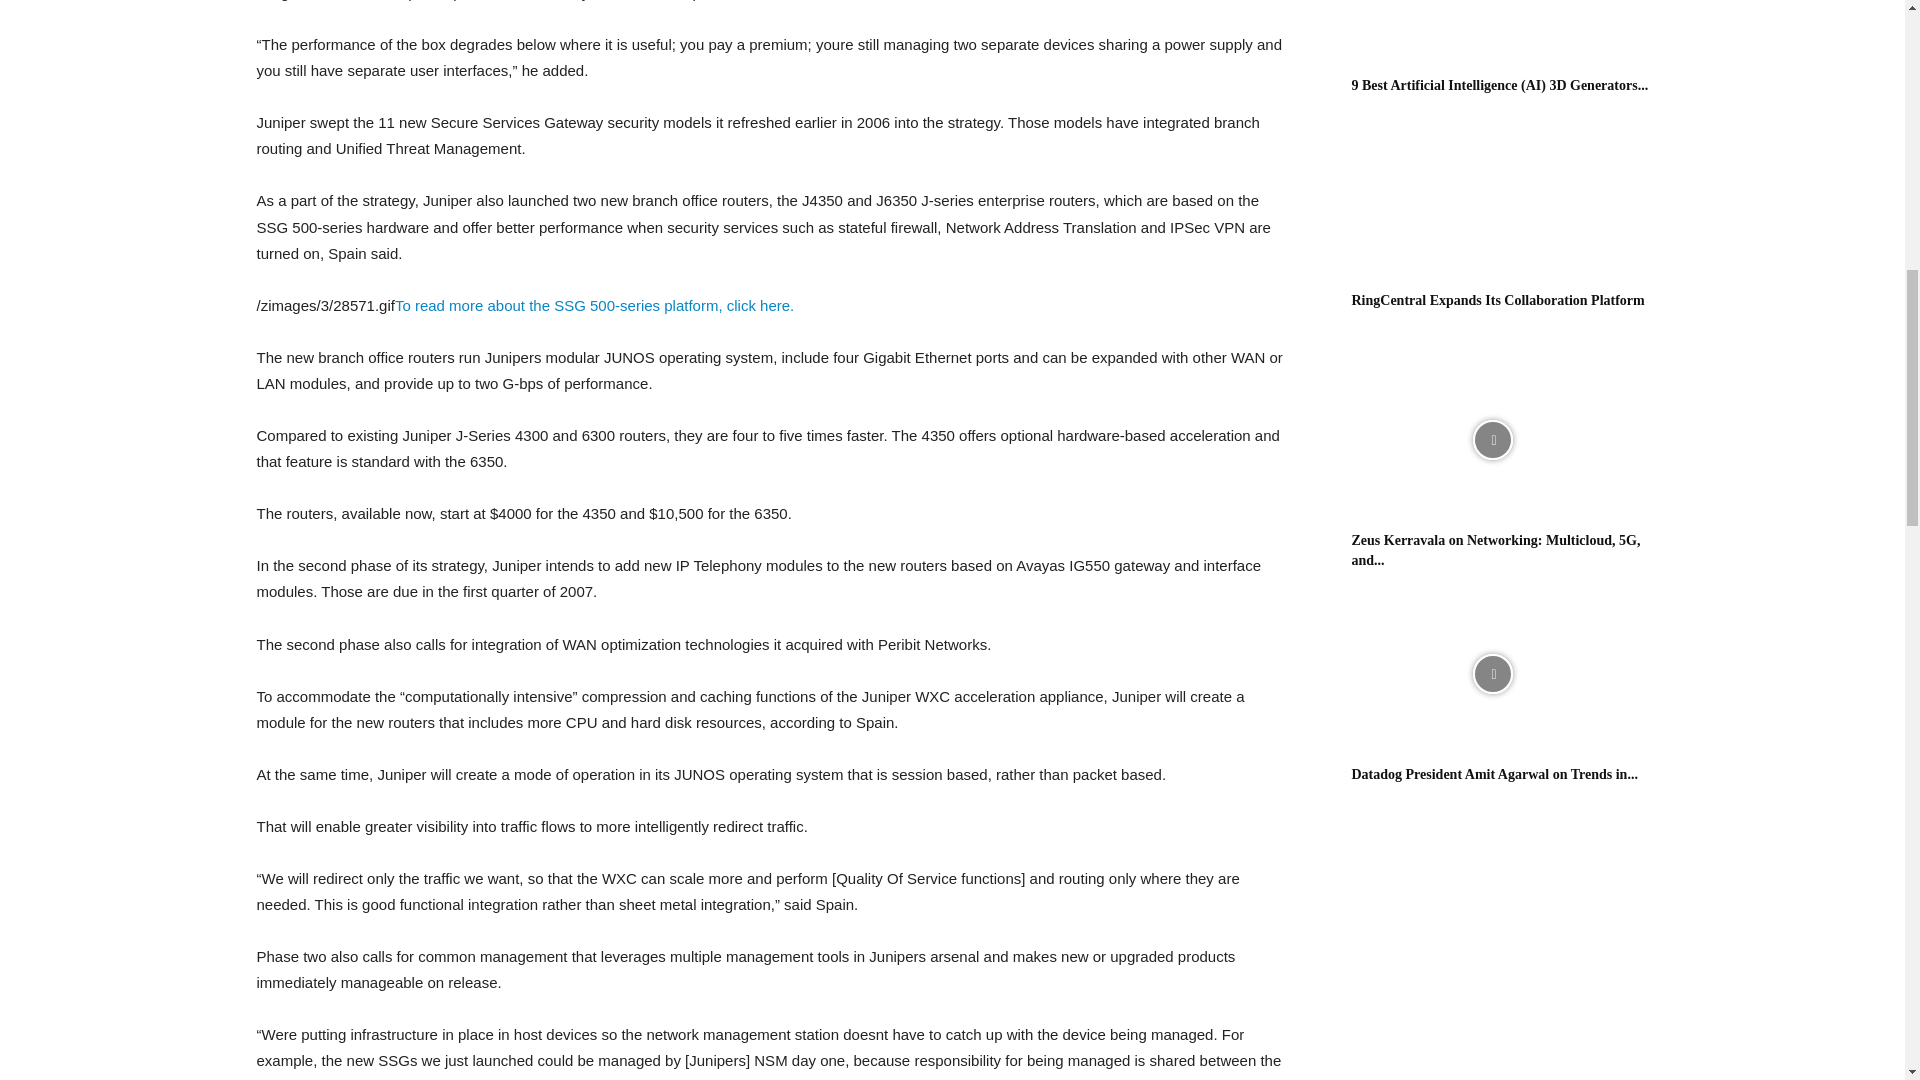  What do you see at coordinates (1496, 550) in the screenshot?
I see `Zeus Kerravala on Networking: Multicloud, 5G, and Automation` at bounding box center [1496, 550].